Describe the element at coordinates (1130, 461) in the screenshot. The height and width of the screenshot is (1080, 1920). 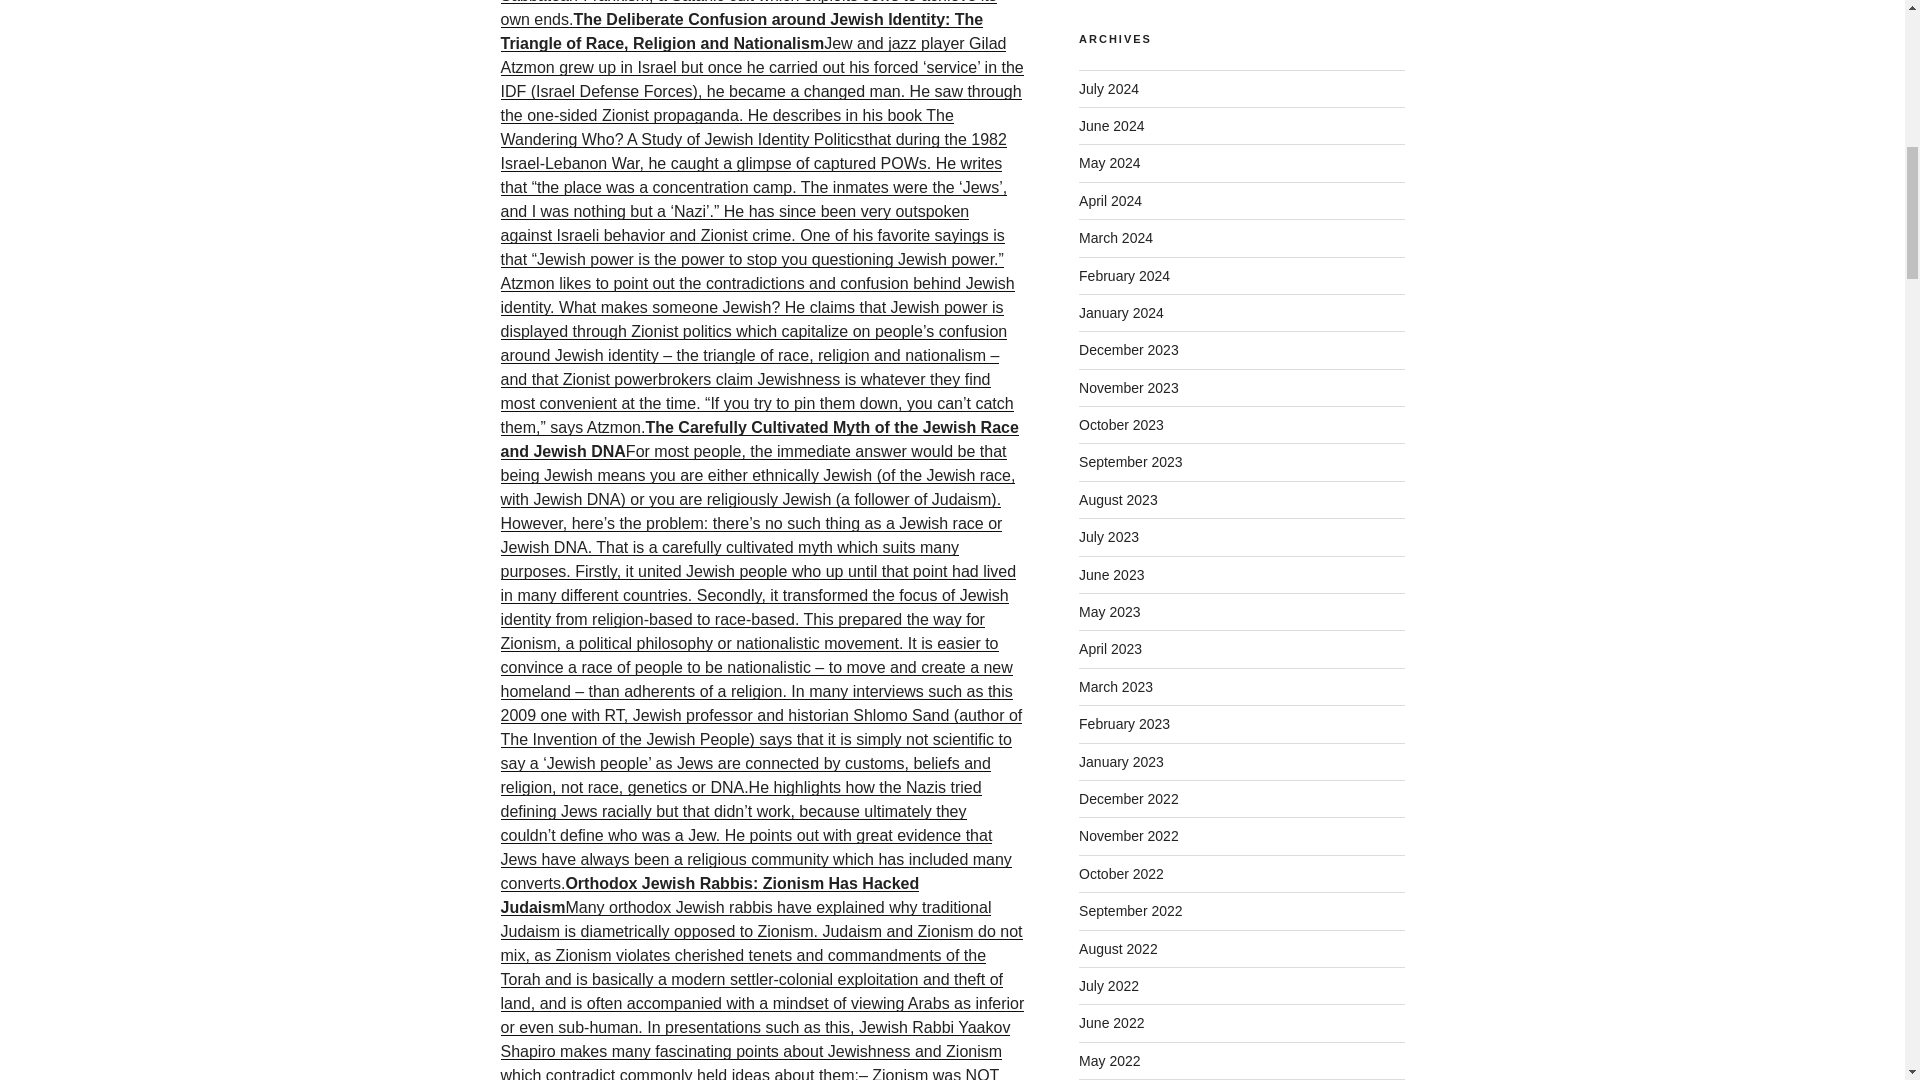
I see `September 2023` at that location.